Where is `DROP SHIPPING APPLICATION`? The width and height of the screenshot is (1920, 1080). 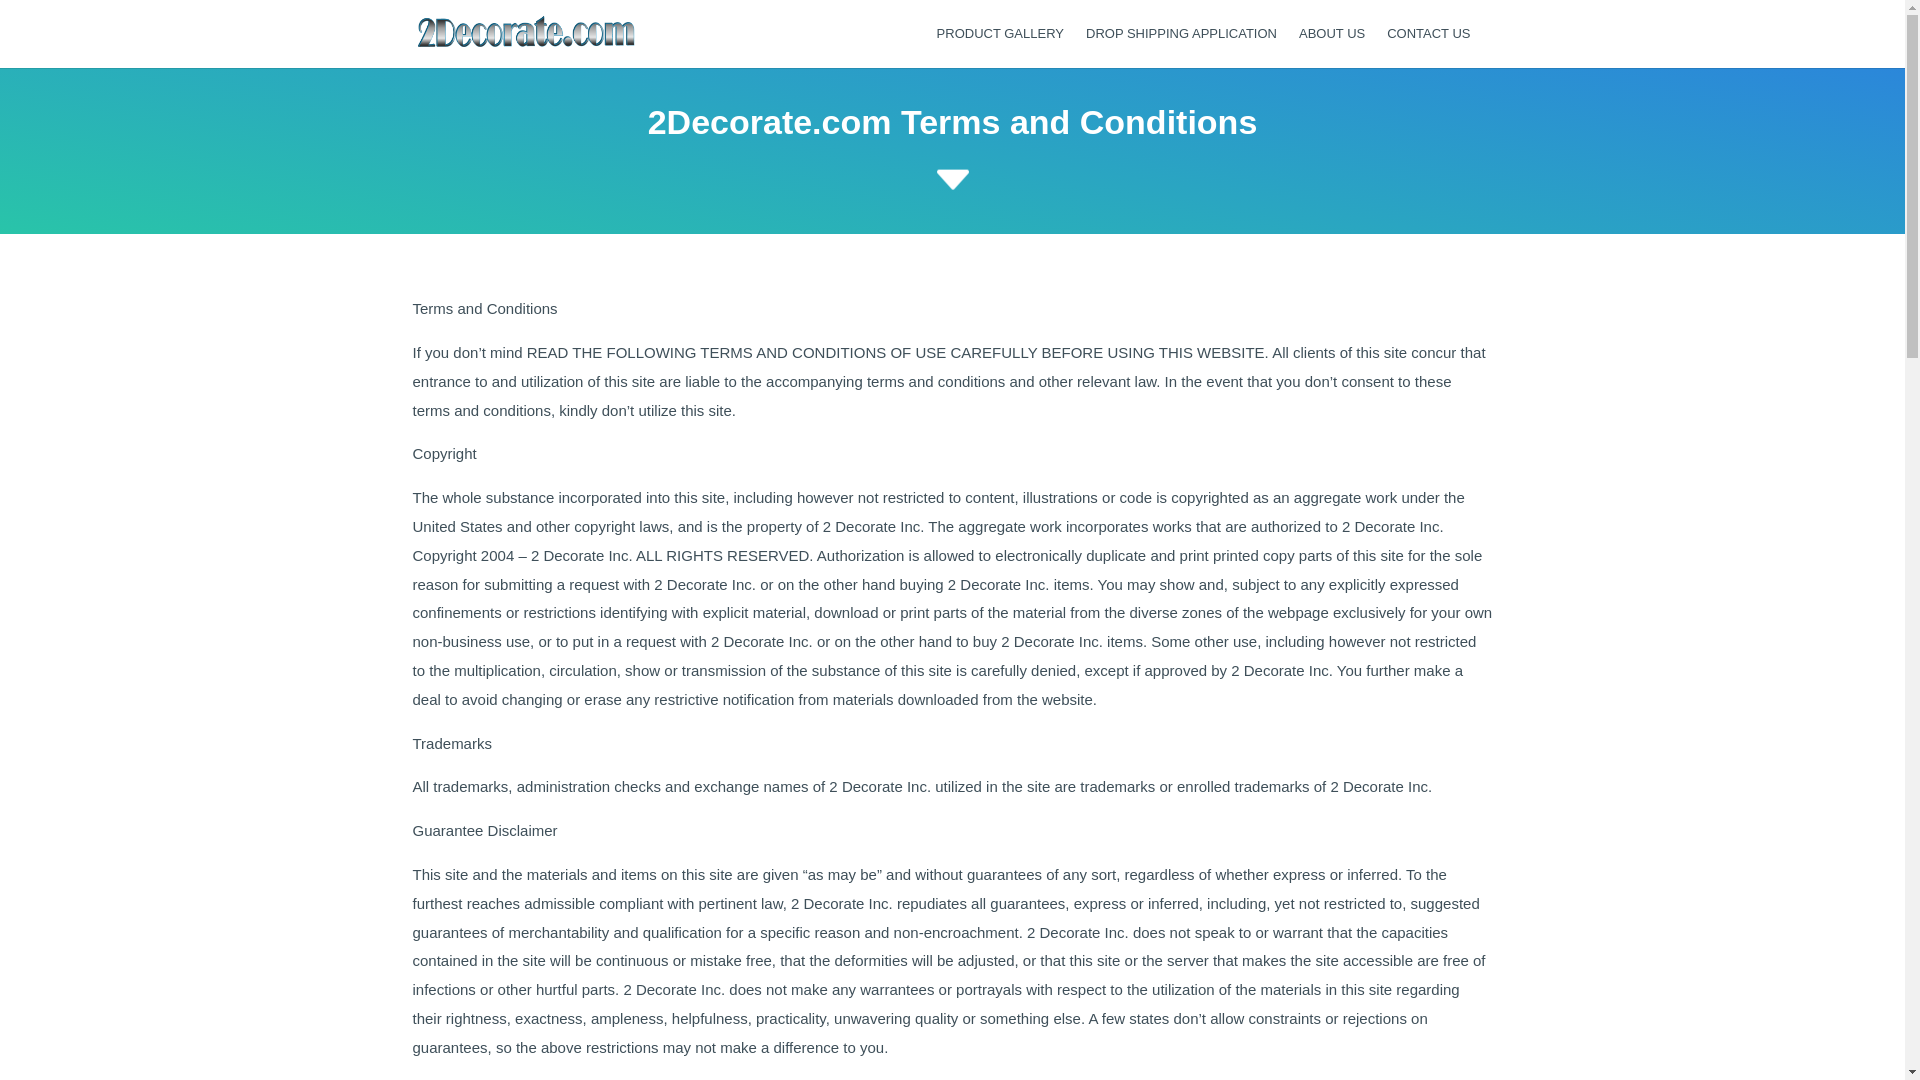
DROP SHIPPING APPLICATION is located at coordinates (1182, 48).